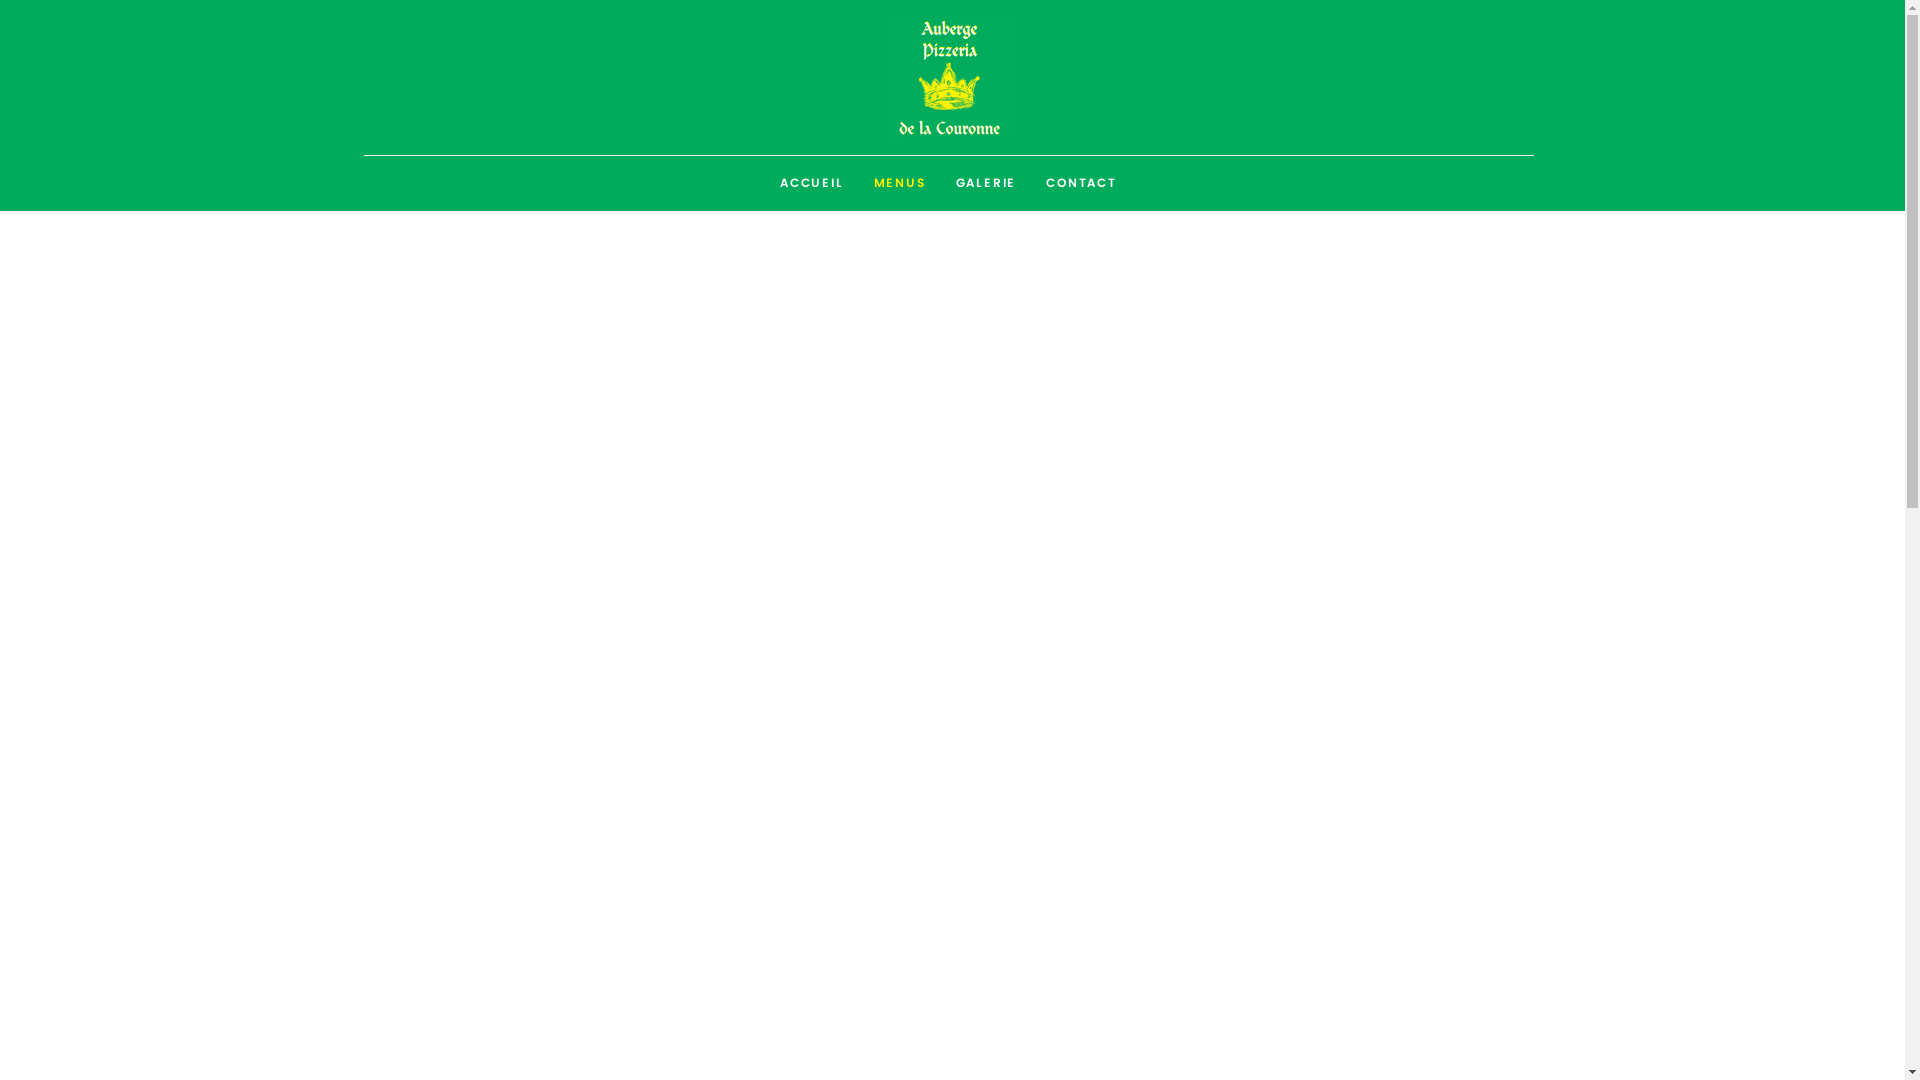 Image resolution: width=1920 pixels, height=1080 pixels. I want to click on GALERIE, so click(986, 183).